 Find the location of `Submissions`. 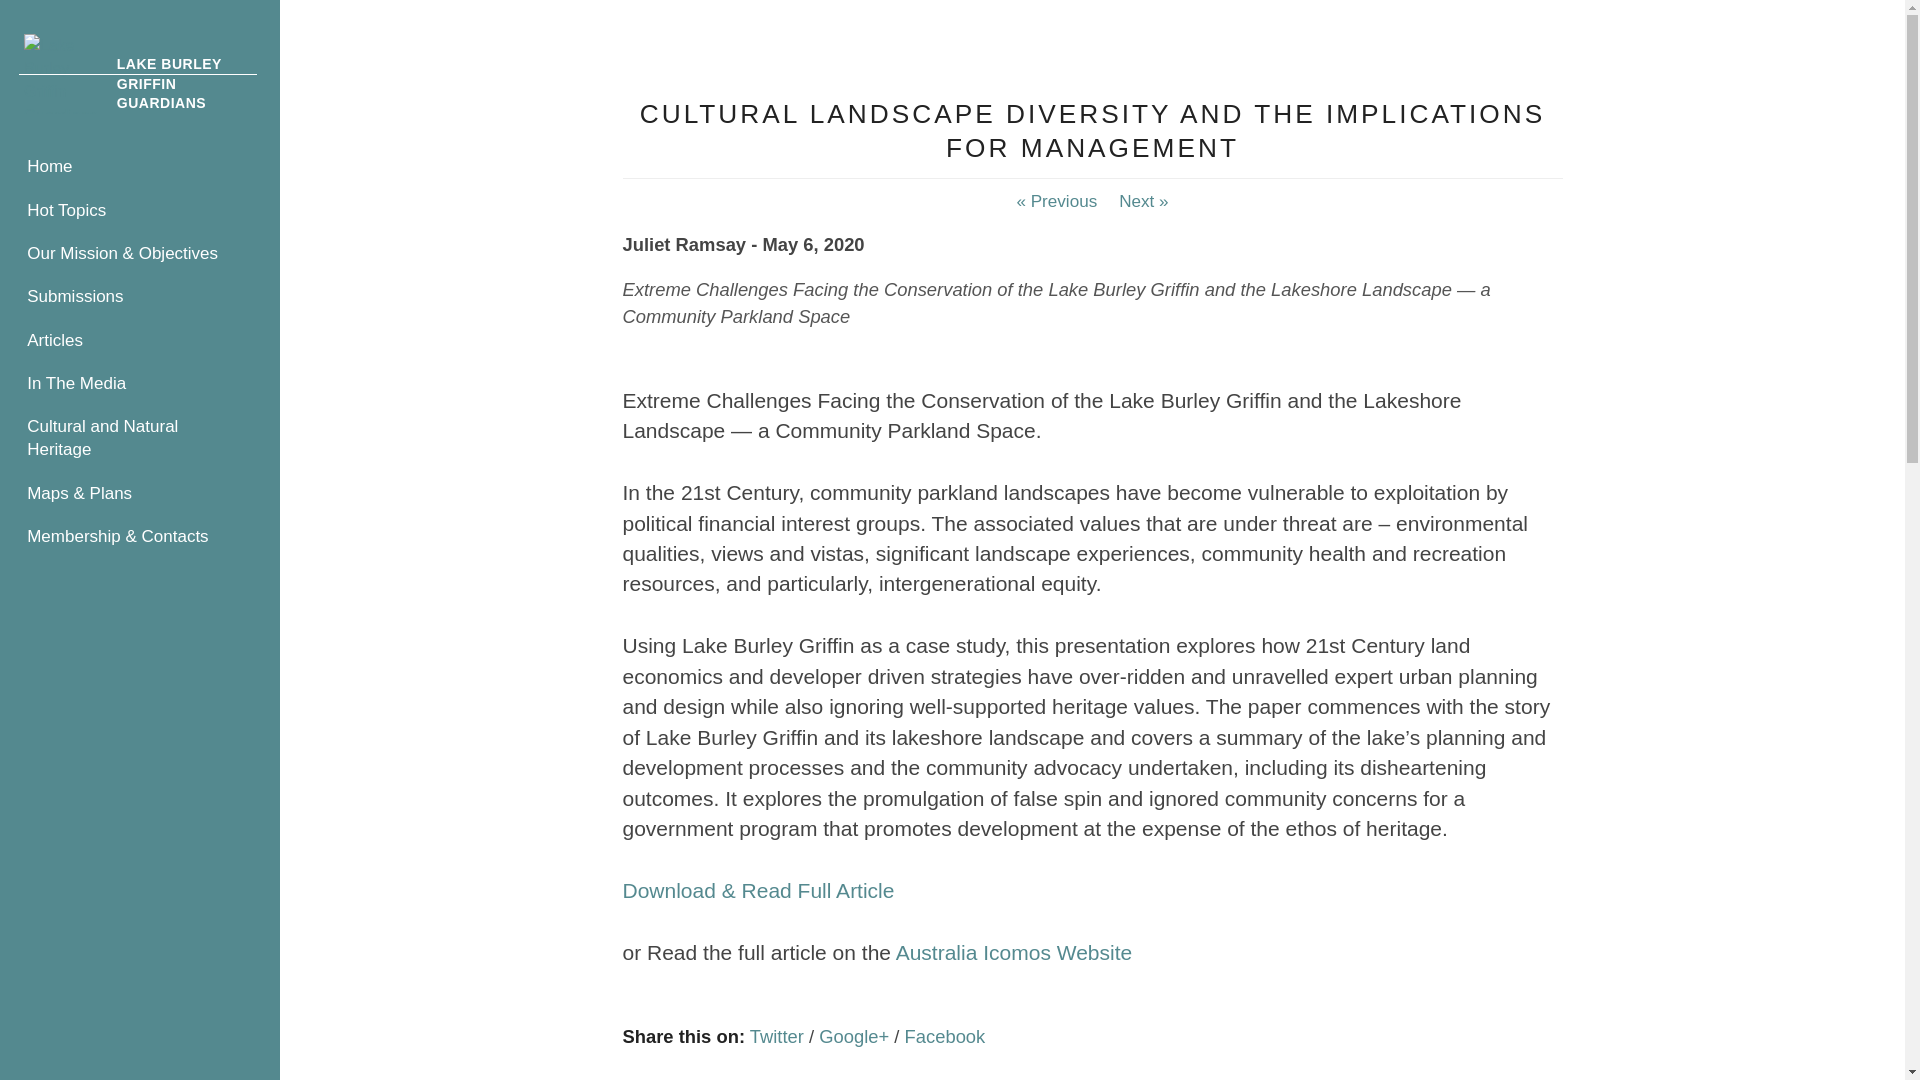

Submissions is located at coordinates (140, 297).